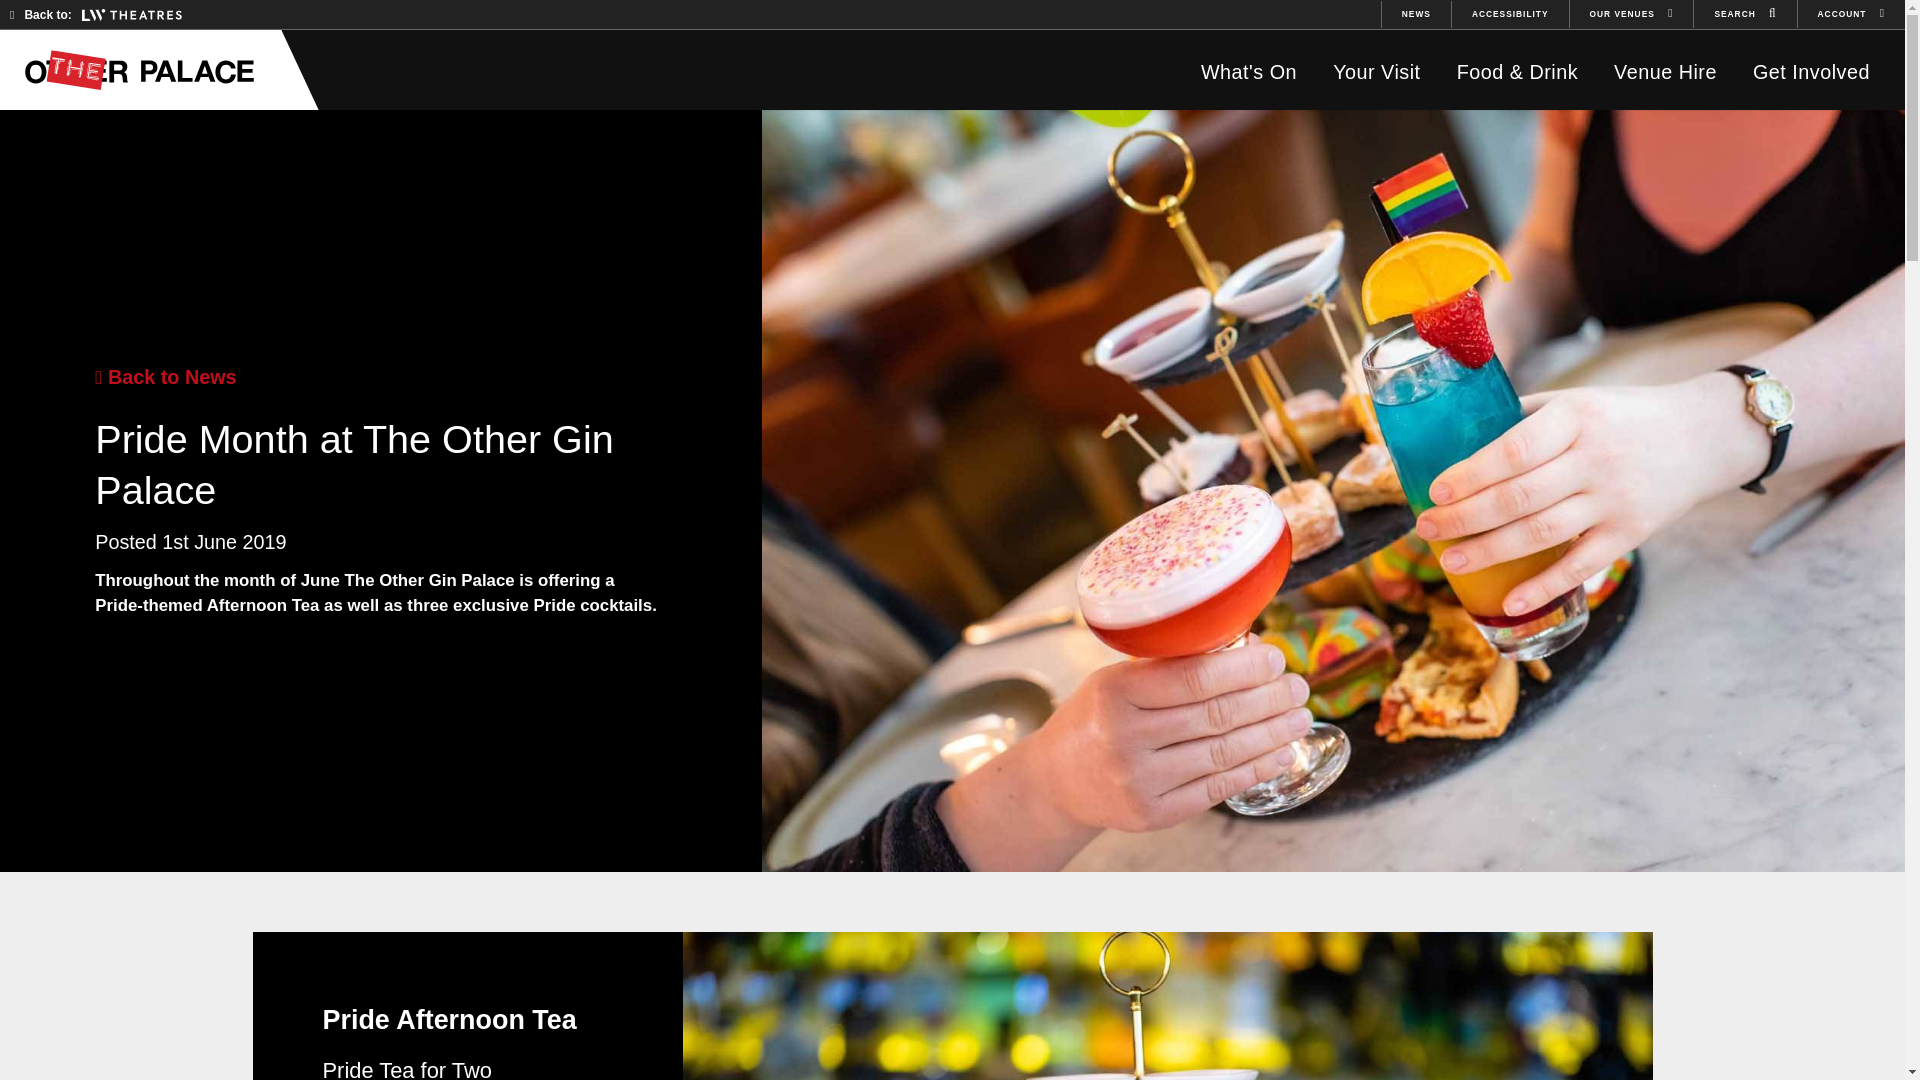  I want to click on OUR VENUES, so click(1632, 14).